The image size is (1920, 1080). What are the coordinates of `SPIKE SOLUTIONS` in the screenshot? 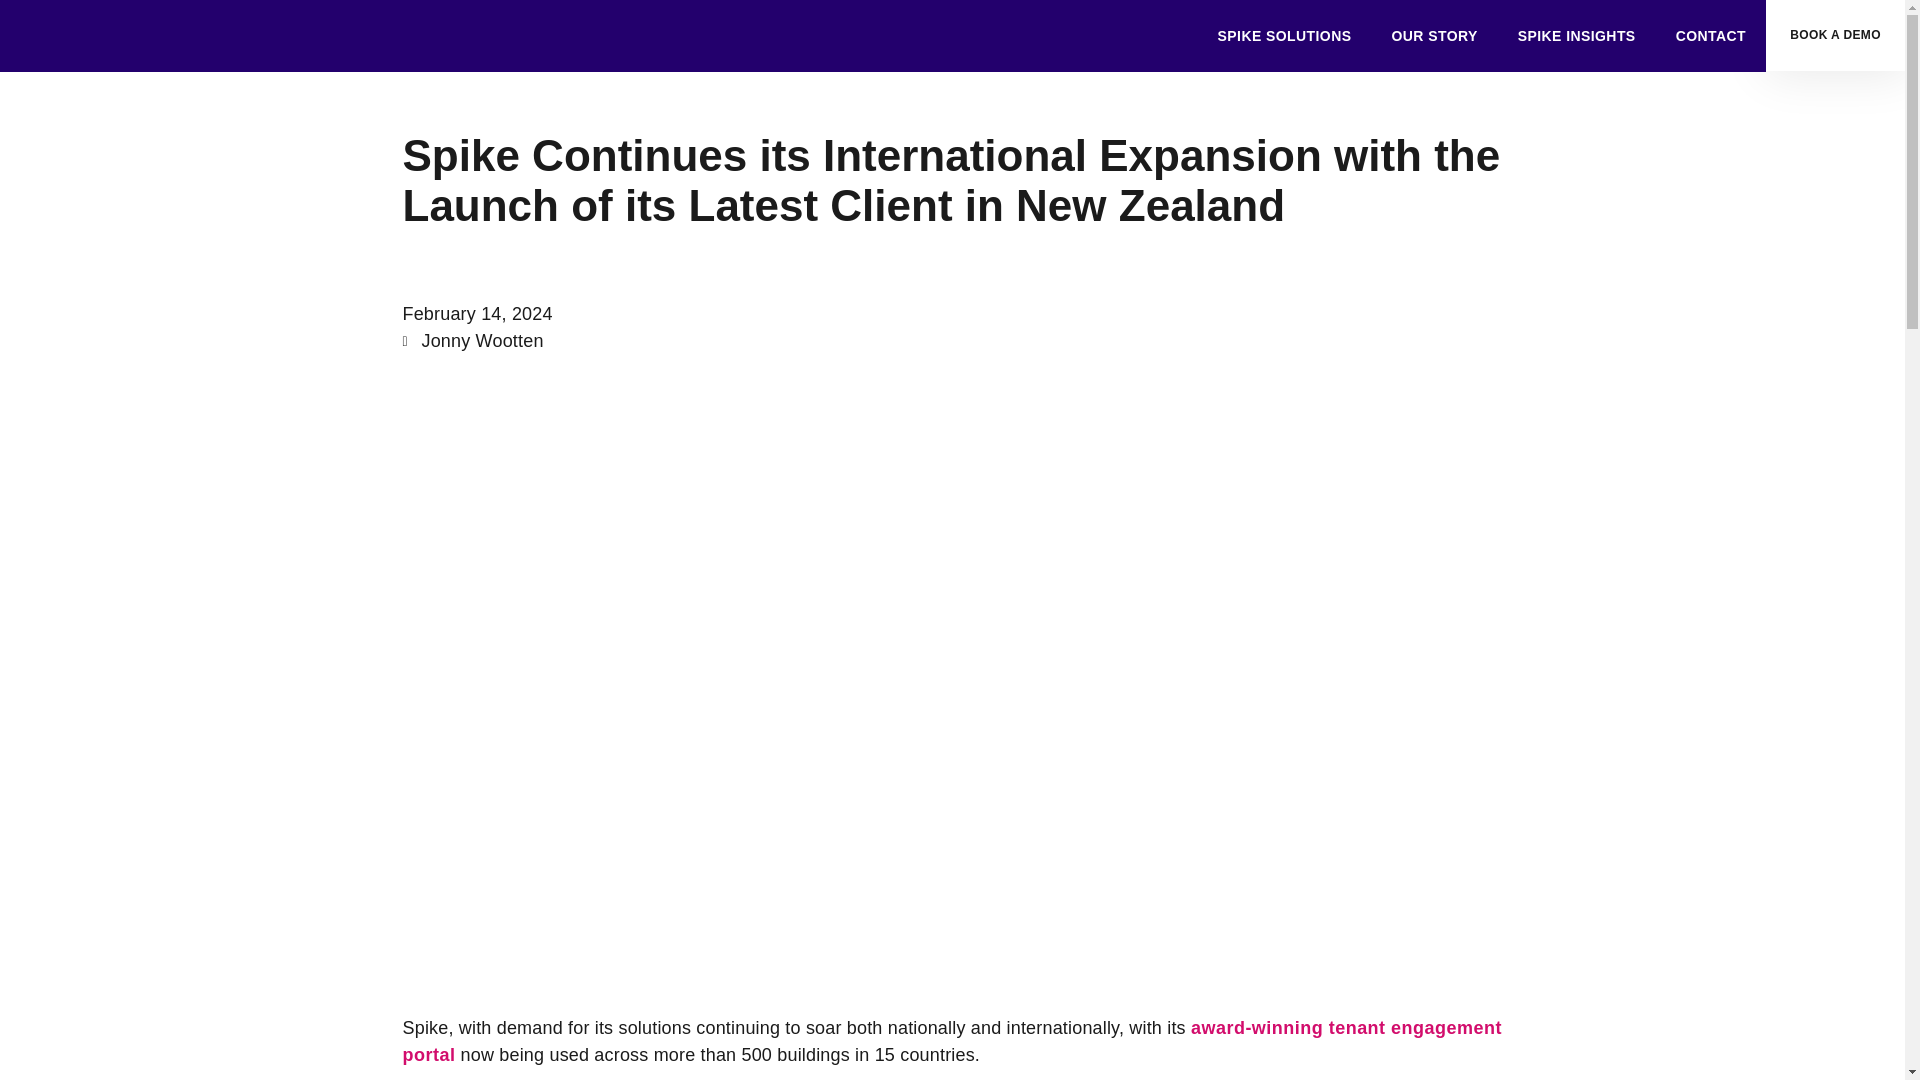 It's located at (1285, 36).